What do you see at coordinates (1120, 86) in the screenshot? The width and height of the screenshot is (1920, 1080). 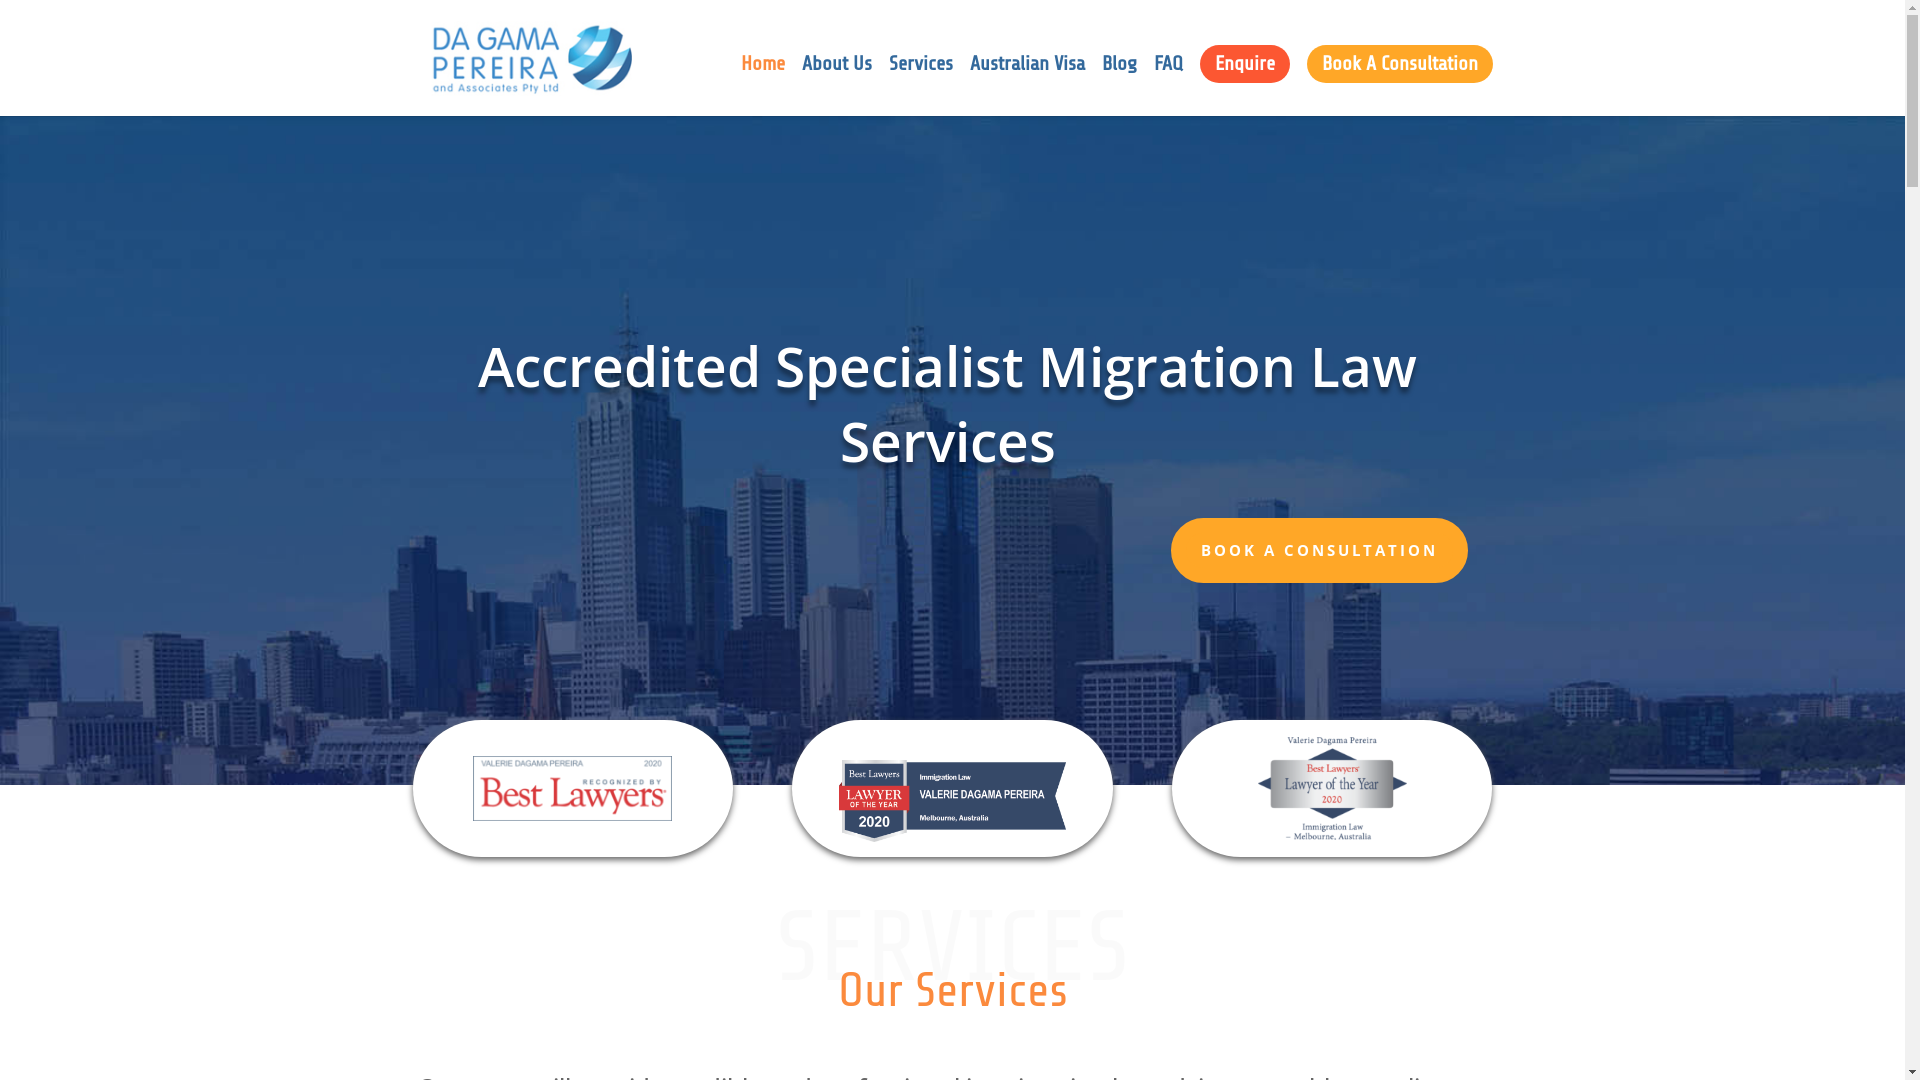 I see `Blog` at bounding box center [1120, 86].